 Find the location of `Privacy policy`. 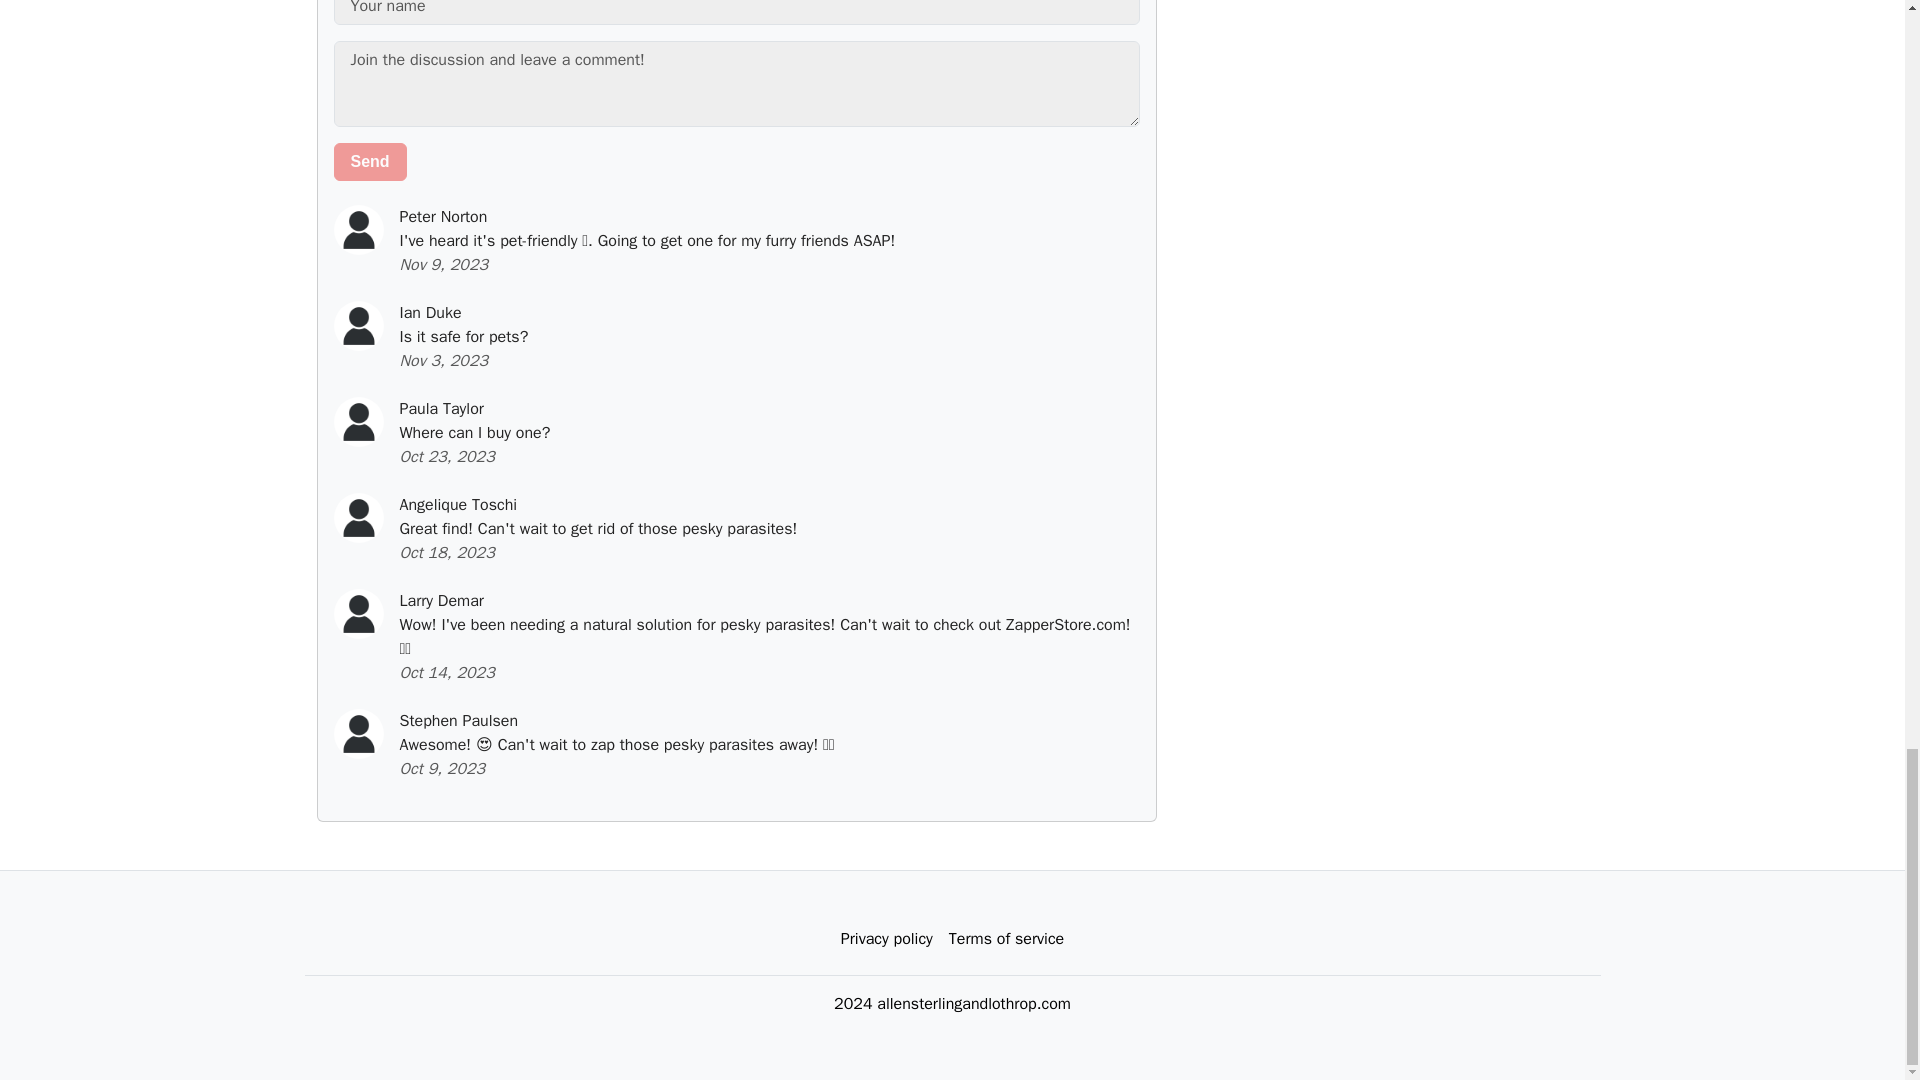

Privacy policy is located at coordinates (886, 939).